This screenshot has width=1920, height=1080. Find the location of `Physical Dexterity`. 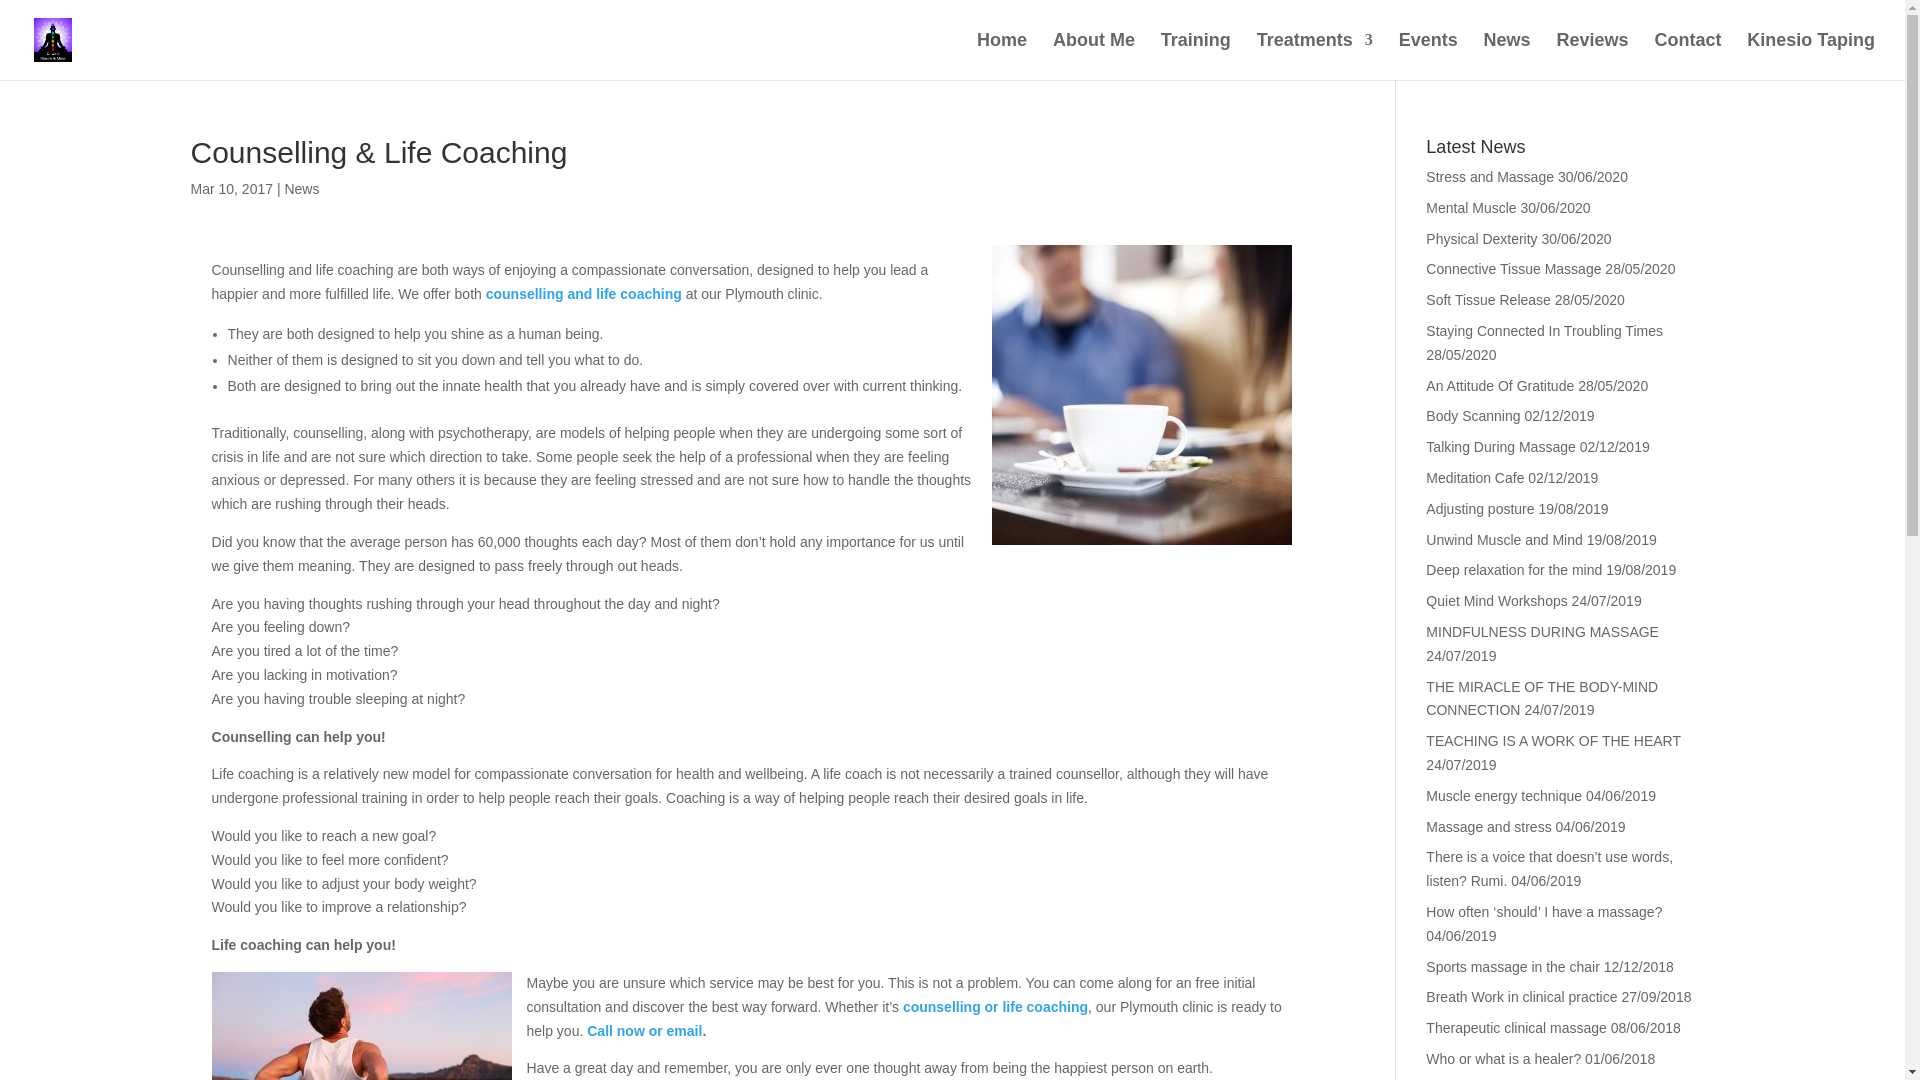

Physical Dexterity is located at coordinates (1482, 239).